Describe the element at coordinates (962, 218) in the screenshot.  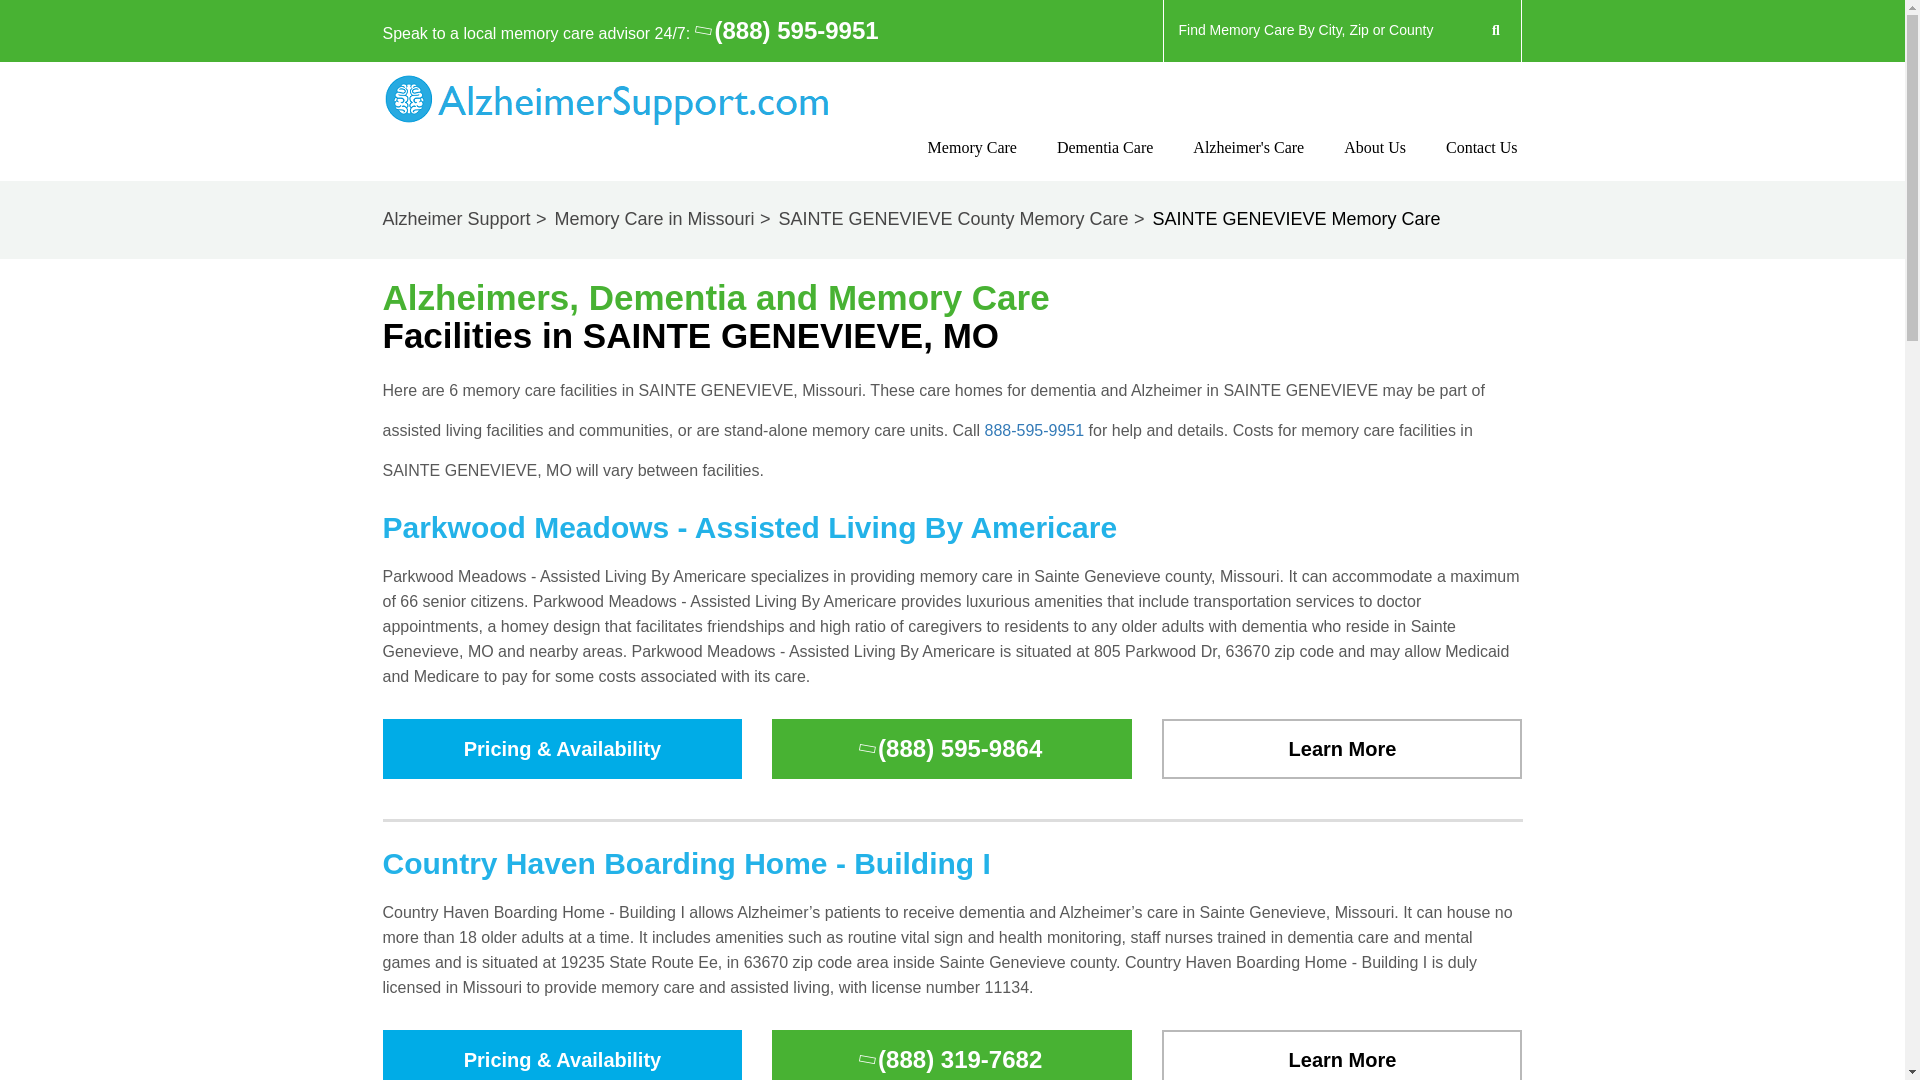
I see `SAINTE GENEVIEVE County Memory Care` at that location.